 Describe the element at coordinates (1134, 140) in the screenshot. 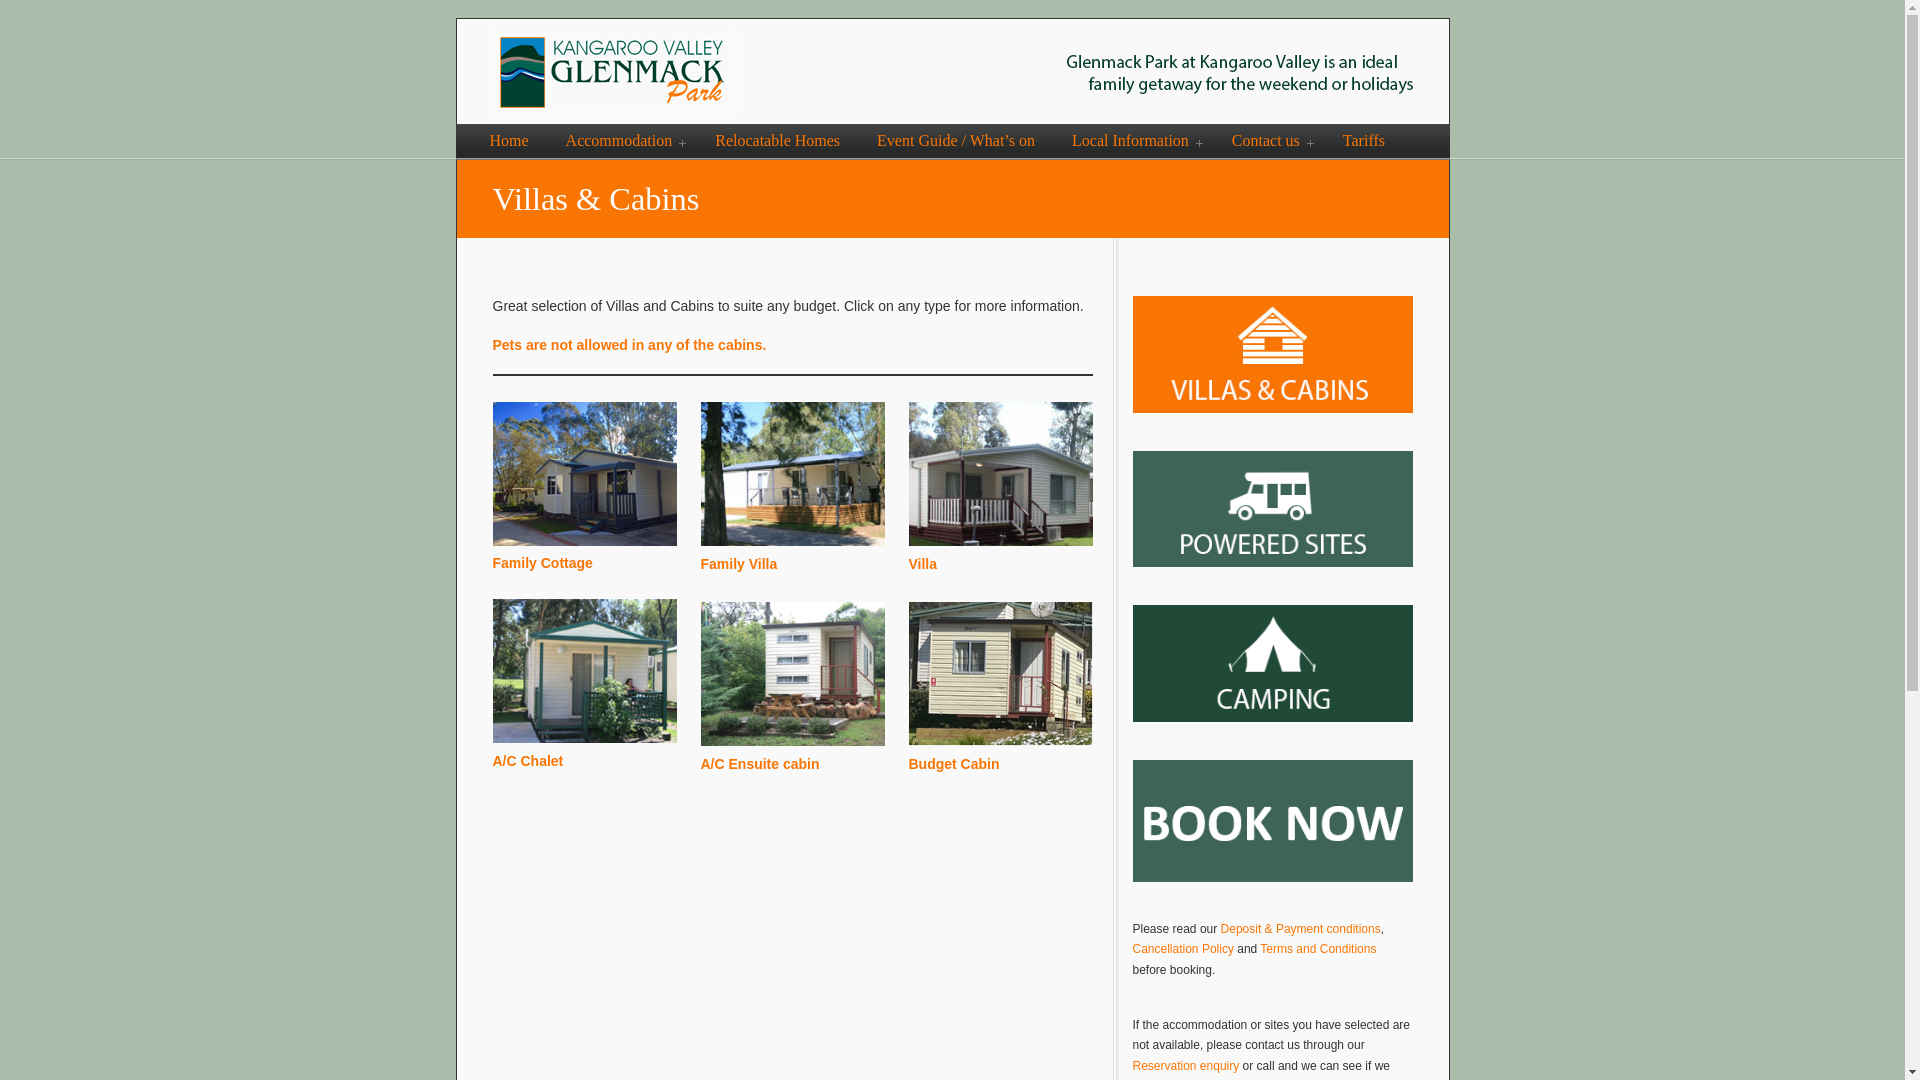

I see `Local Information` at that location.